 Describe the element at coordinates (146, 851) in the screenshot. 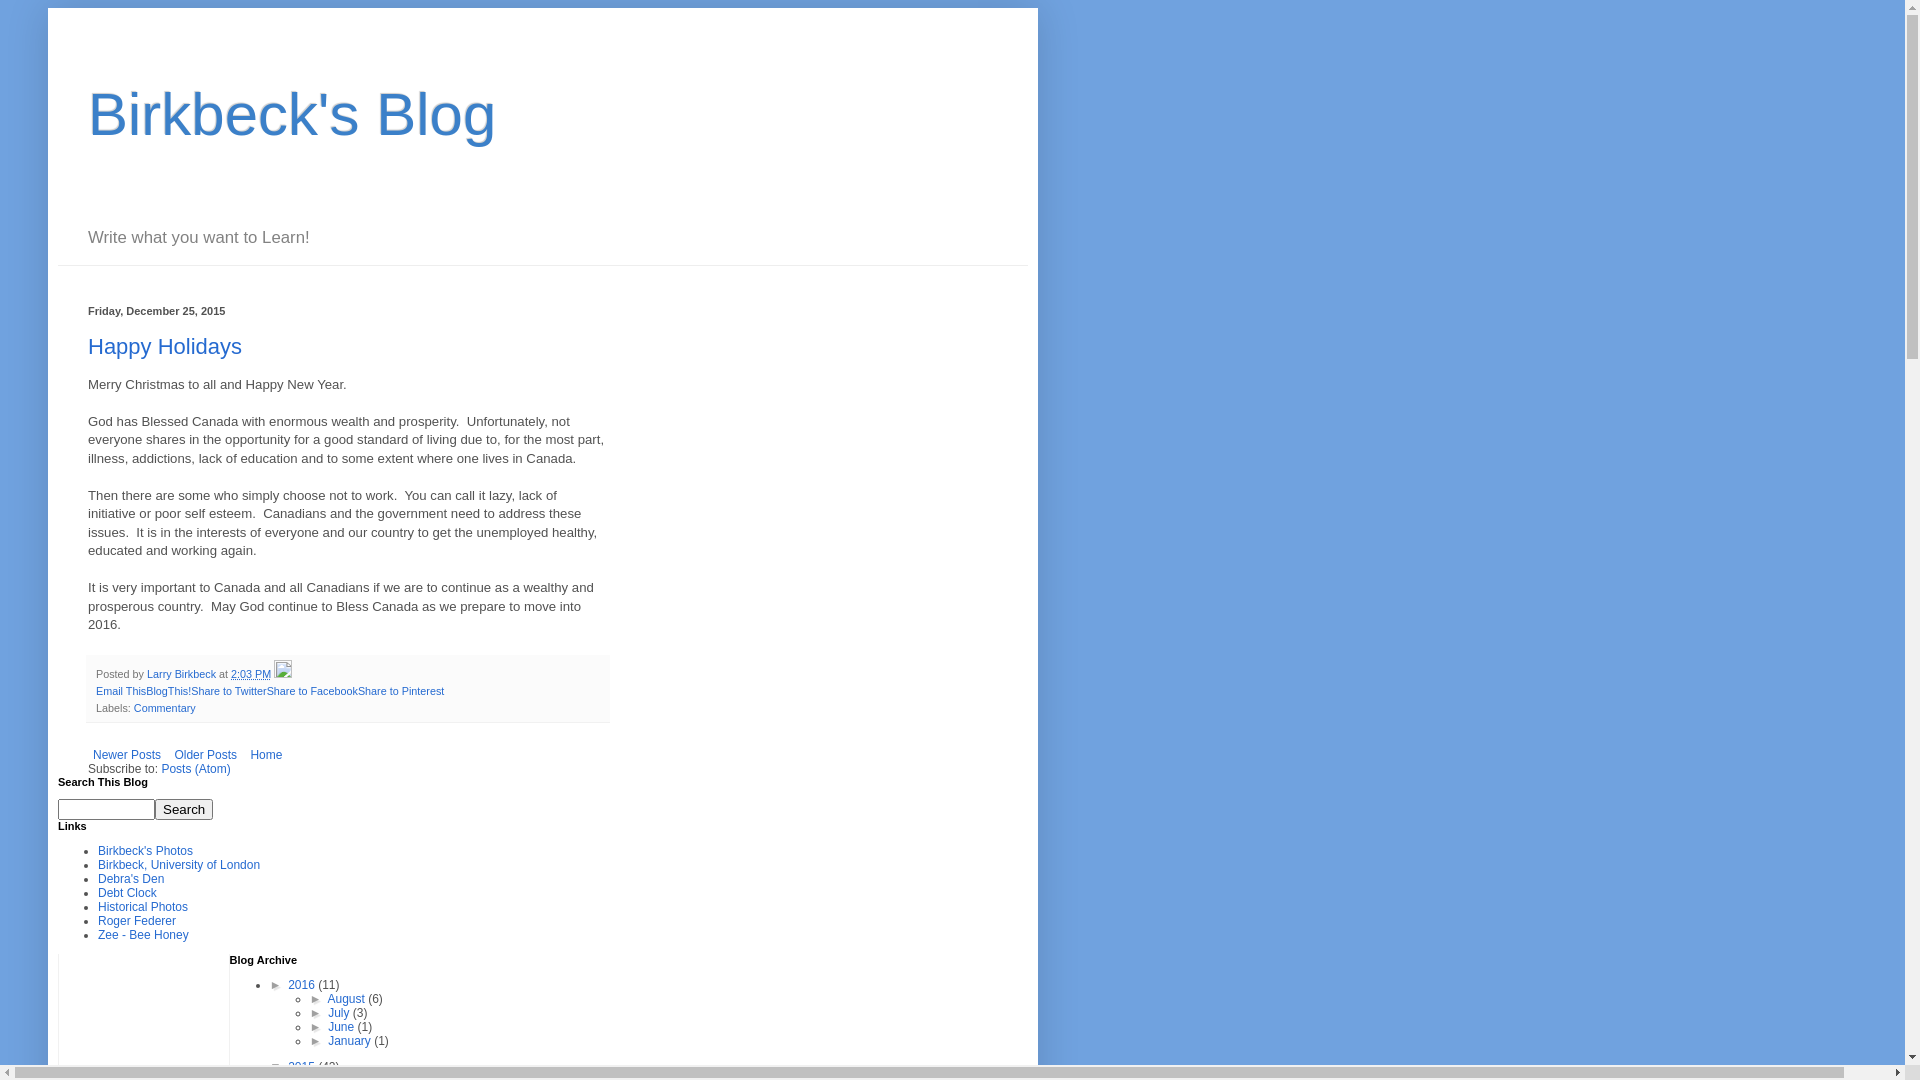

I see `Birkbeck's Photos` at that location.